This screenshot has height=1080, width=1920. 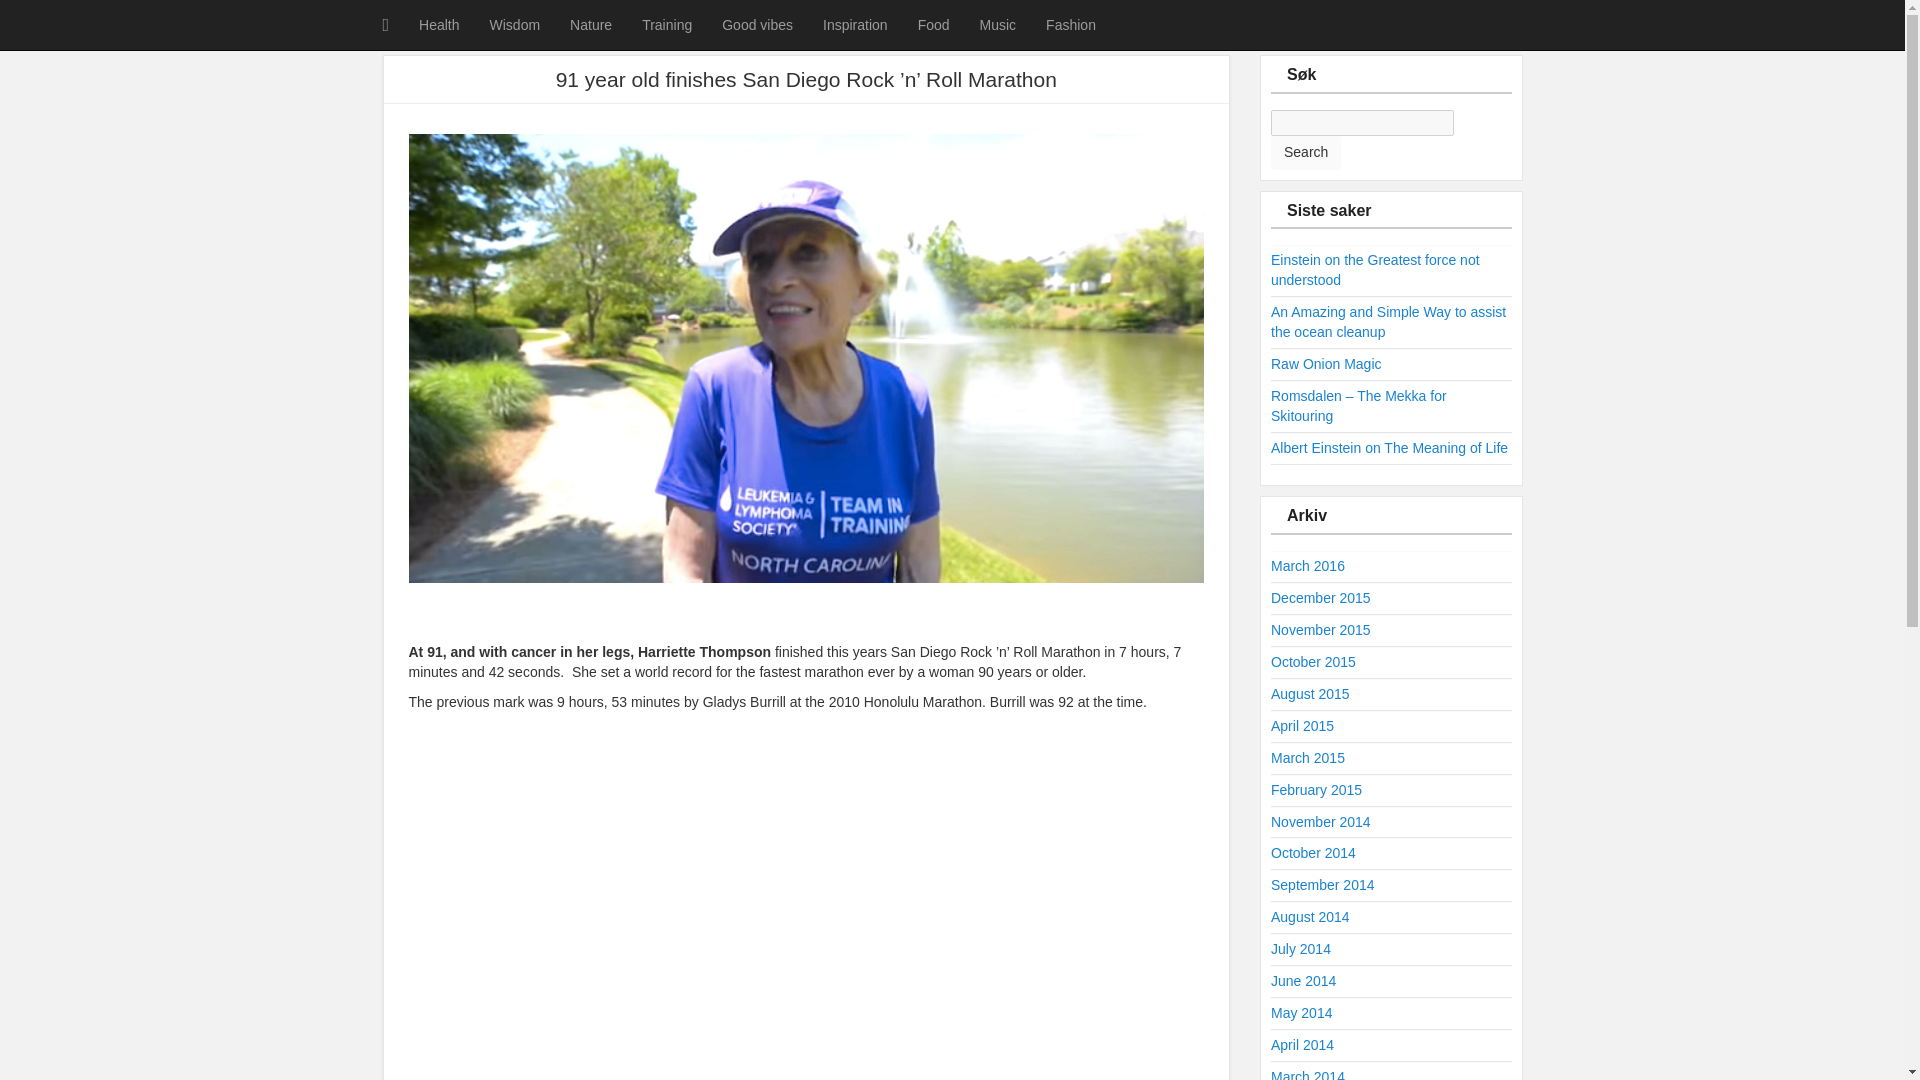 What do you see at coordinates (855, 24) in the screenshot?
I see `Inspiration` at bounding box center [855, 24].